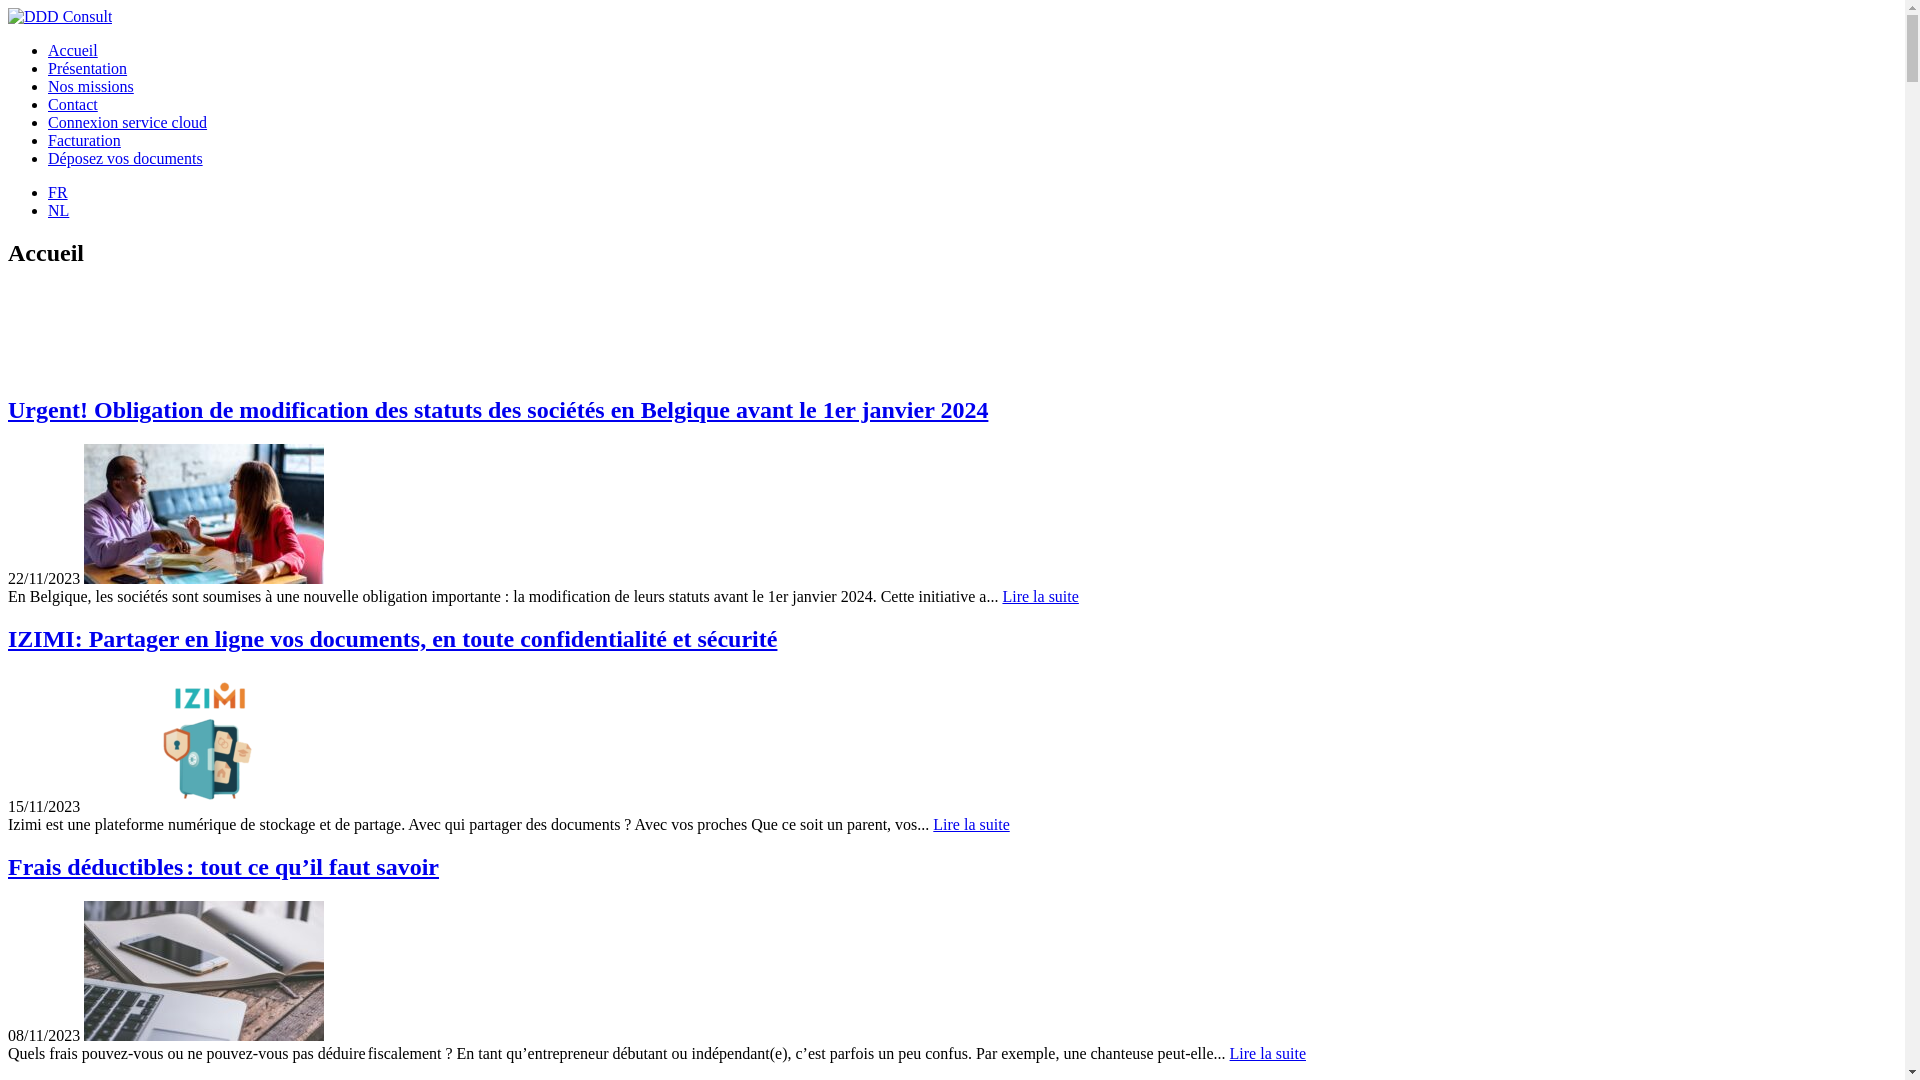 This screenshot has height=1080, width=1920. Describe the element at coordinates (73, 50) in the screenshot. I see `Accueil` at that location.